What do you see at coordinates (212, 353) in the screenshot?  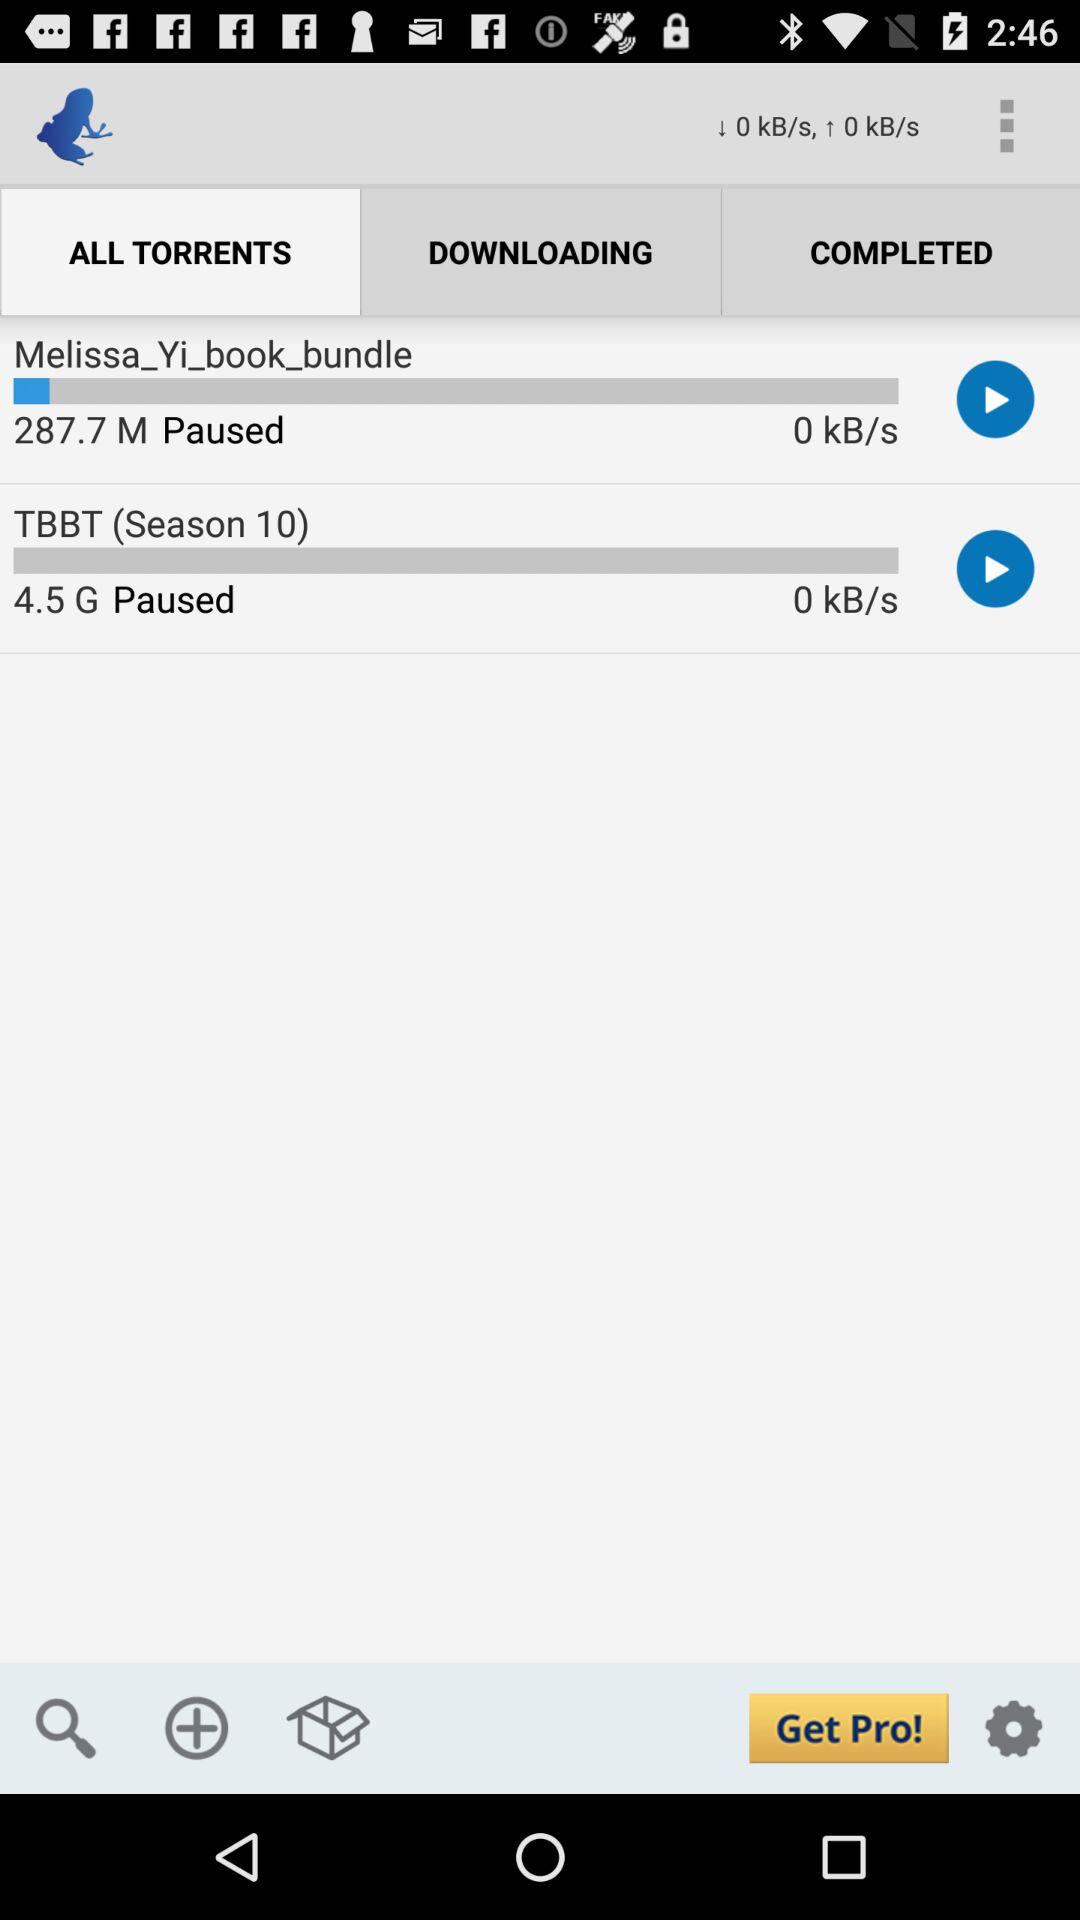 I see `select melissa_yi_book_bundle icon` at bounding box center [212, 353].